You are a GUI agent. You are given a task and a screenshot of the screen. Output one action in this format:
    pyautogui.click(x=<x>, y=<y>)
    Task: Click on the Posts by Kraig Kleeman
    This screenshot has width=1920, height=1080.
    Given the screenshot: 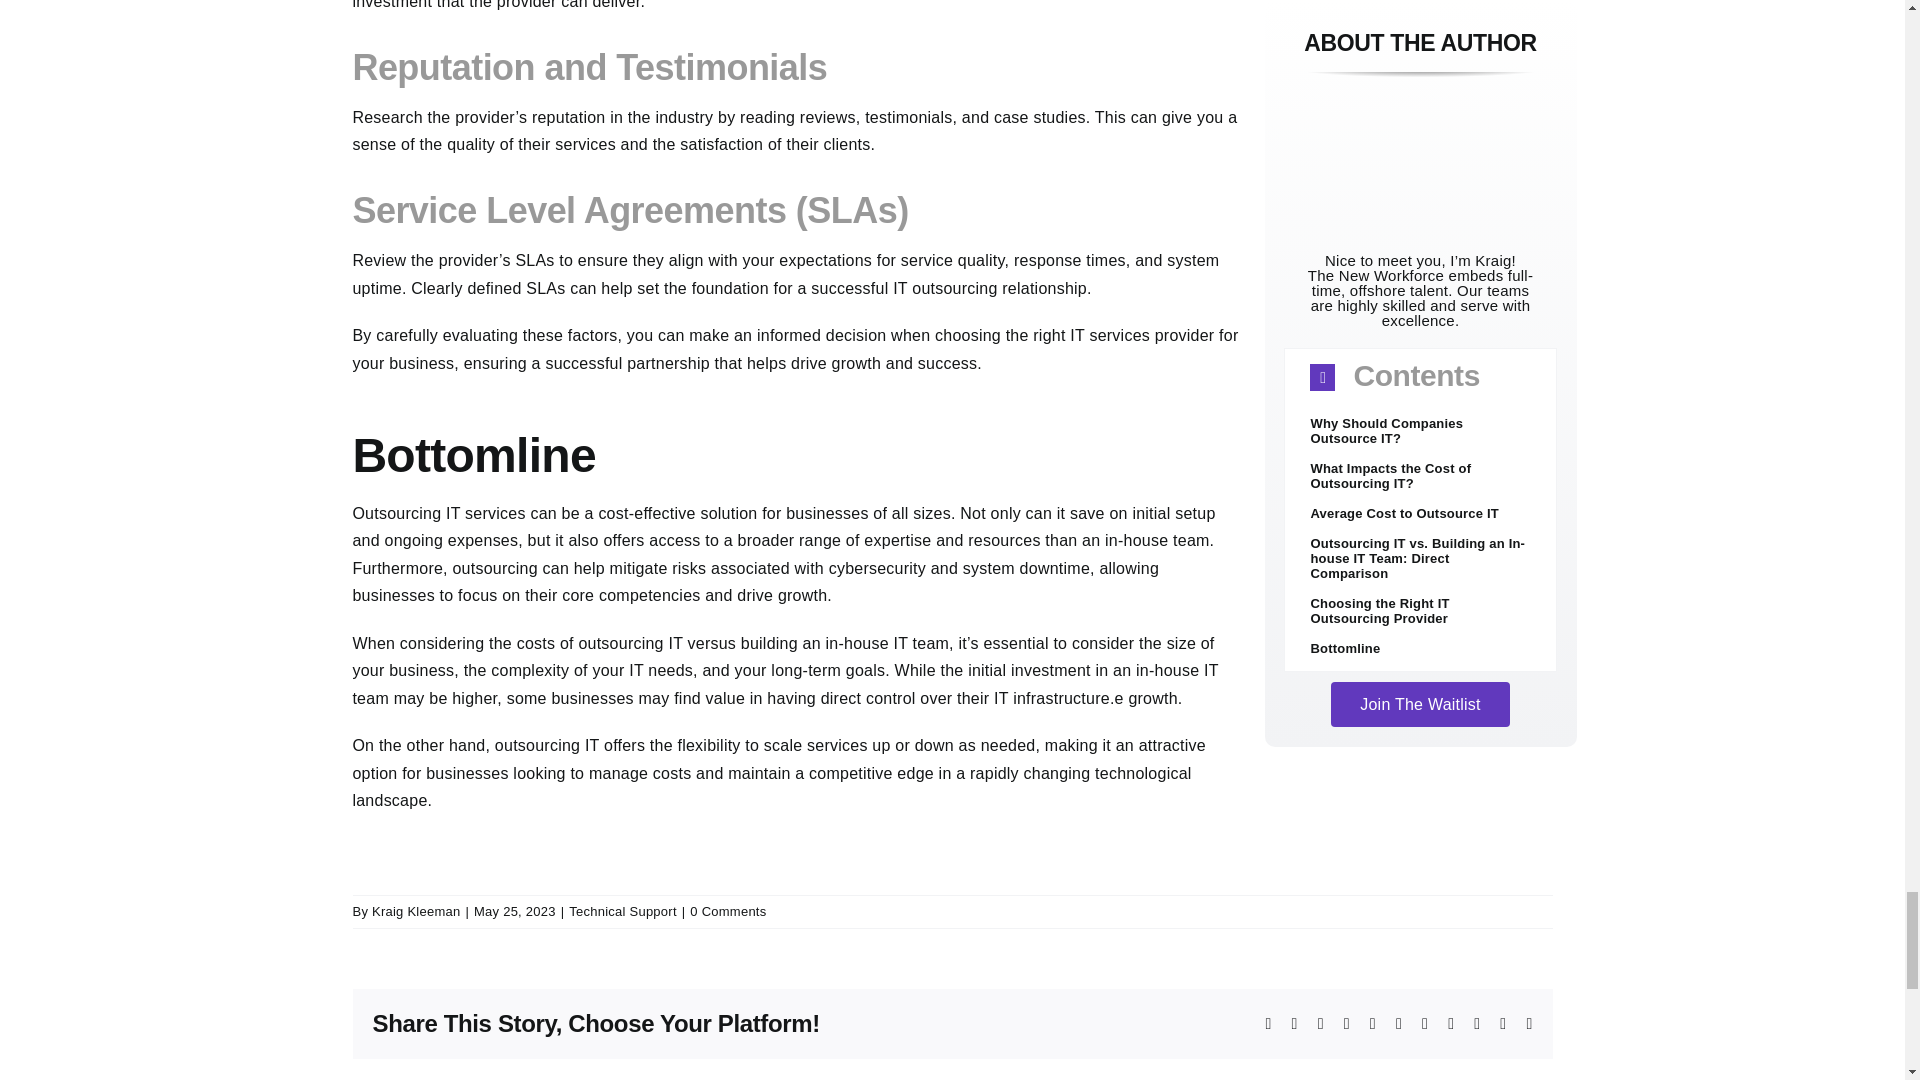 What is the action you would take?
    pyautogui.click(x=416, y=911)
    